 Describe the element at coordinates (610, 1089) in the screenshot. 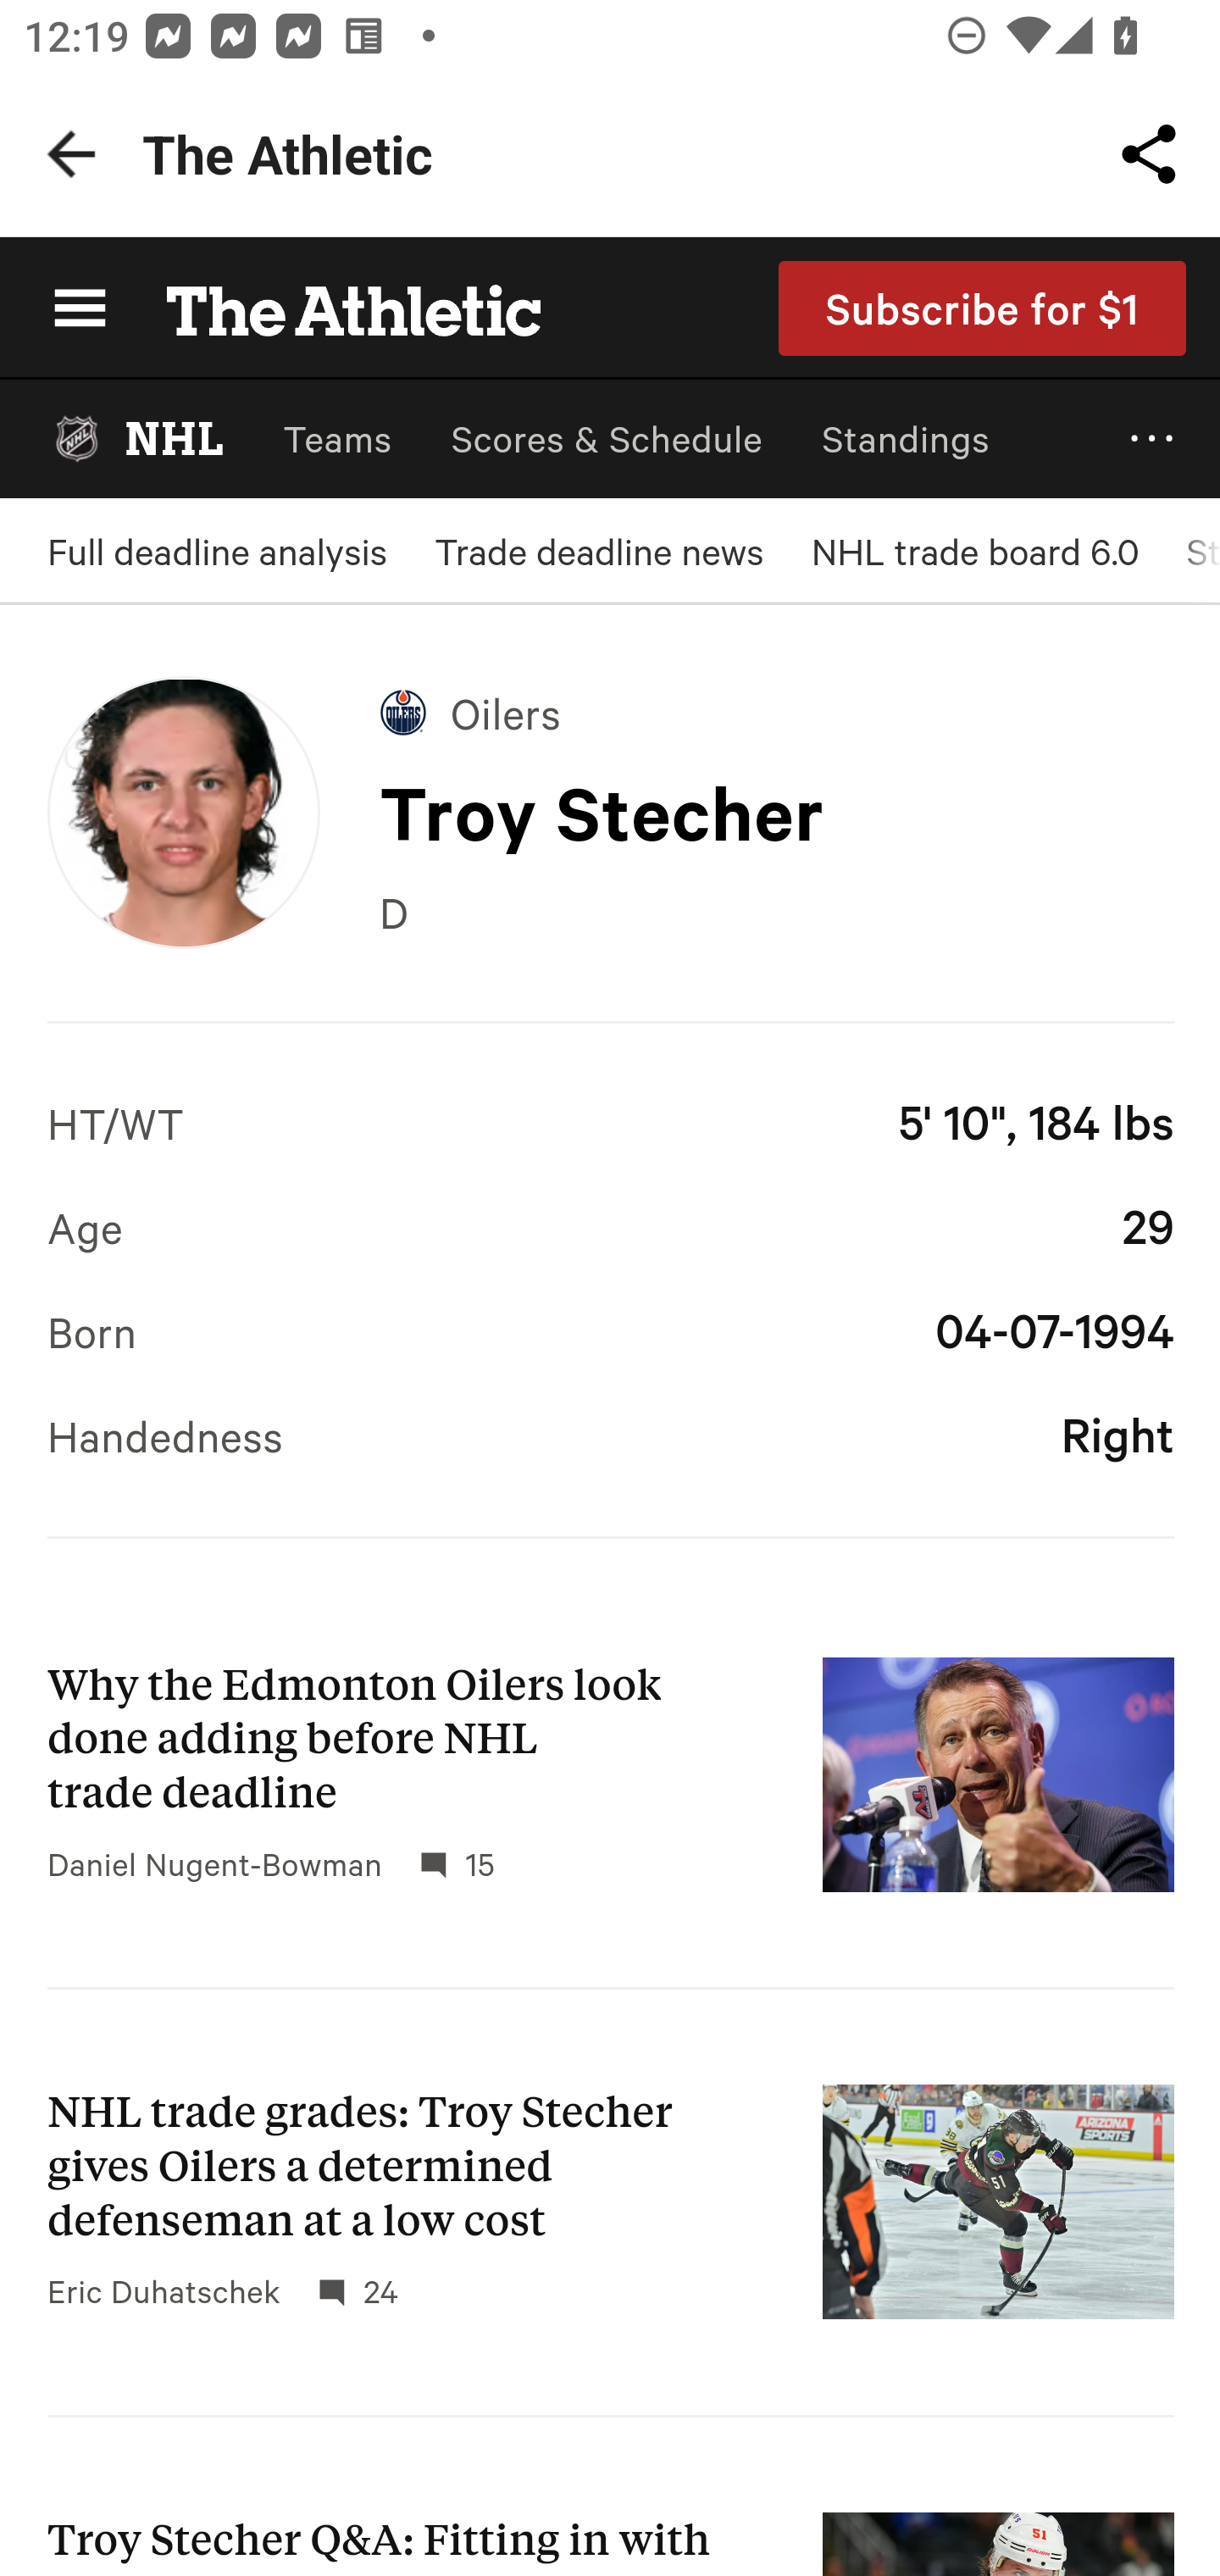

I see `Live News` at that location.